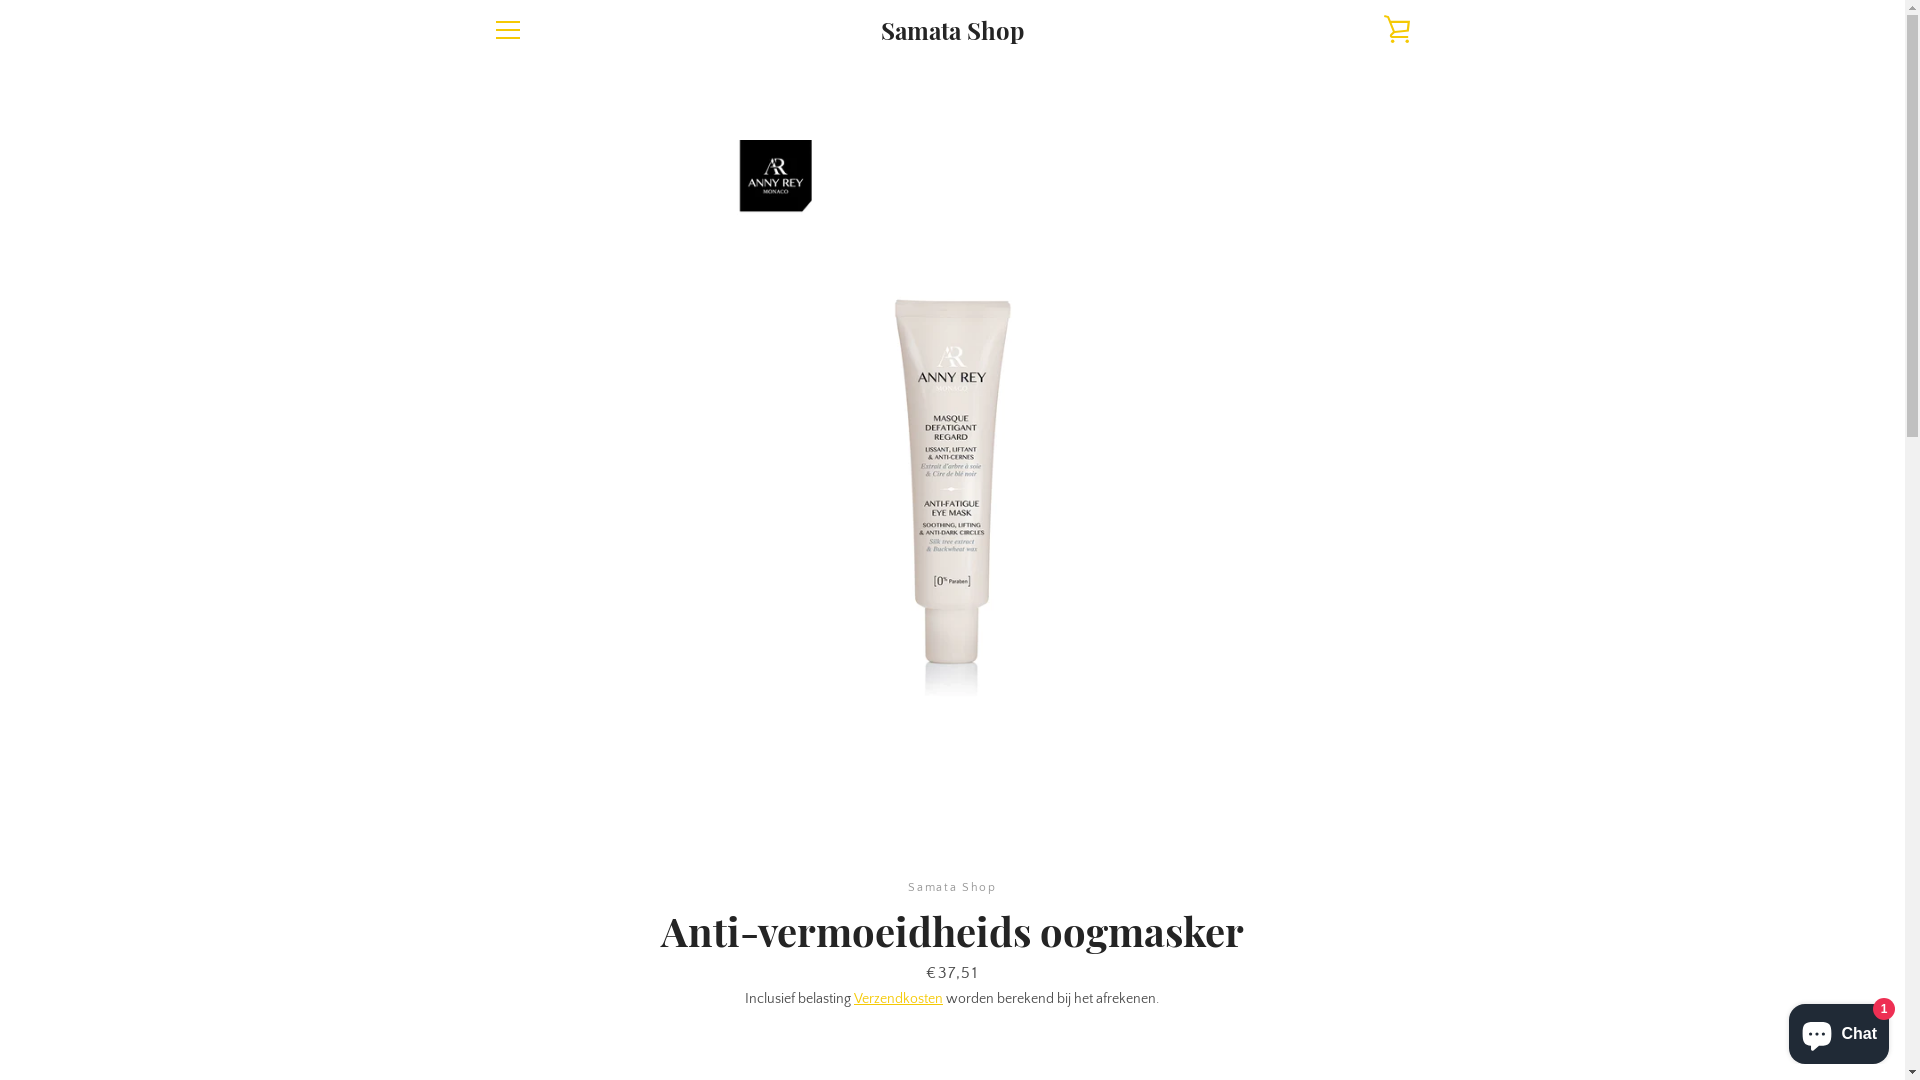  What do you see at coordinates (1839, 1030) in the screenshot?
I see `Onlinewinkel-chat van Shopify` at bounding box center [1839, 1030].